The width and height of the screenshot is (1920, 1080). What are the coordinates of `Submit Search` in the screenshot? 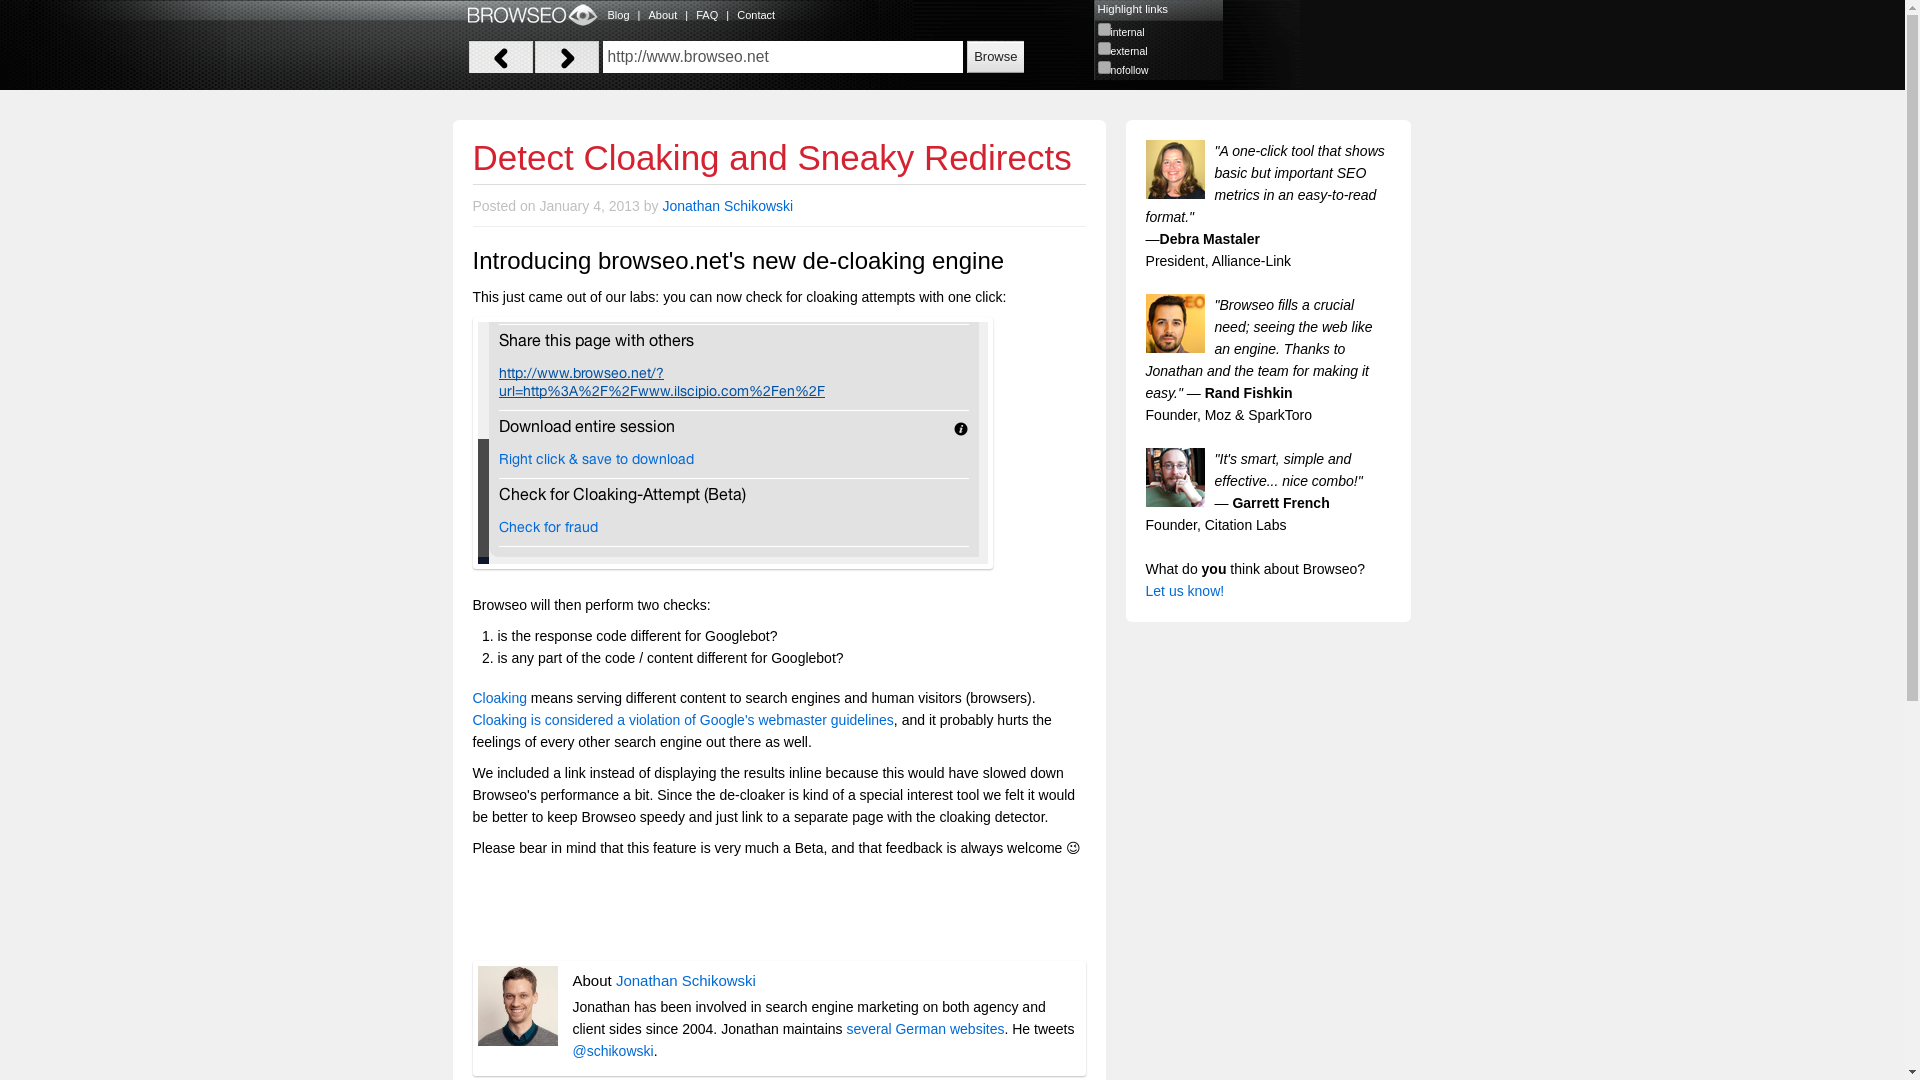 It's located at (995, 56).